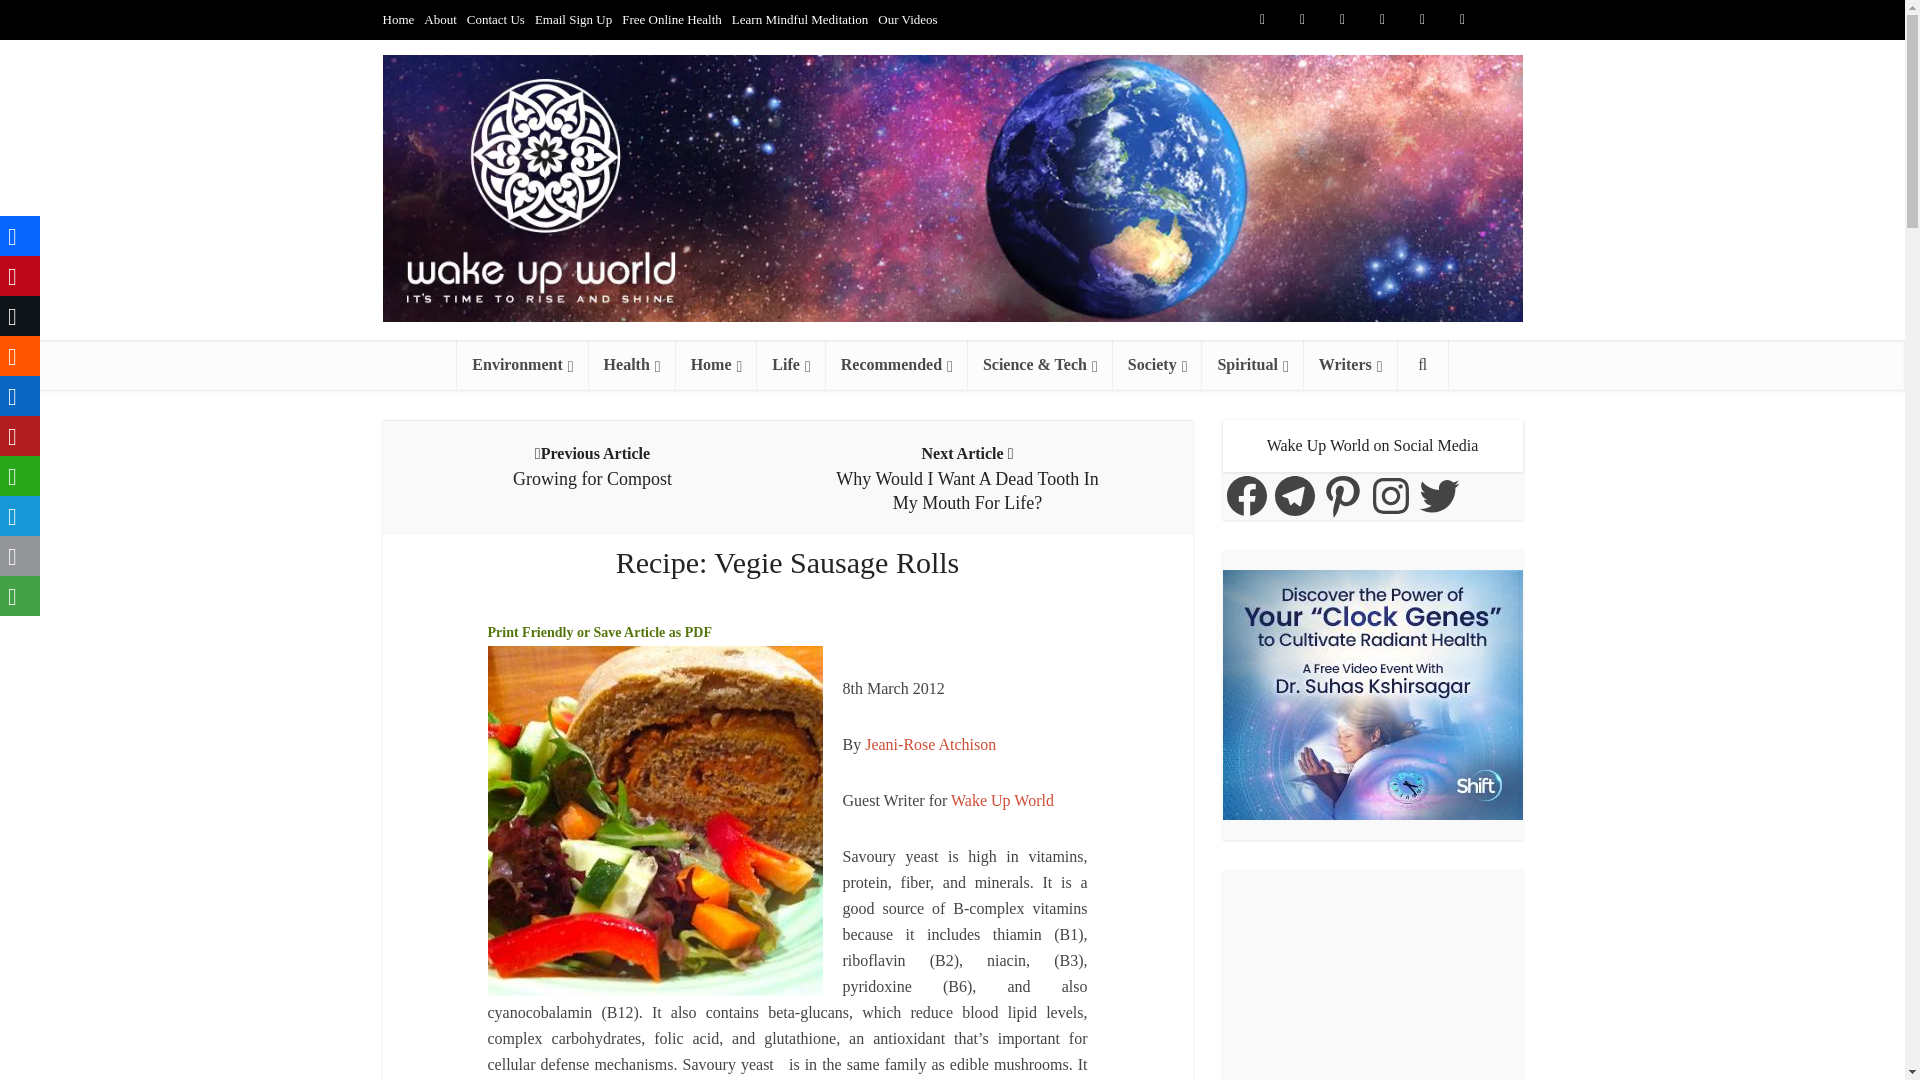  Describe the element at coordinates (398, 19) in the screenshot. I see `Home` at that location.